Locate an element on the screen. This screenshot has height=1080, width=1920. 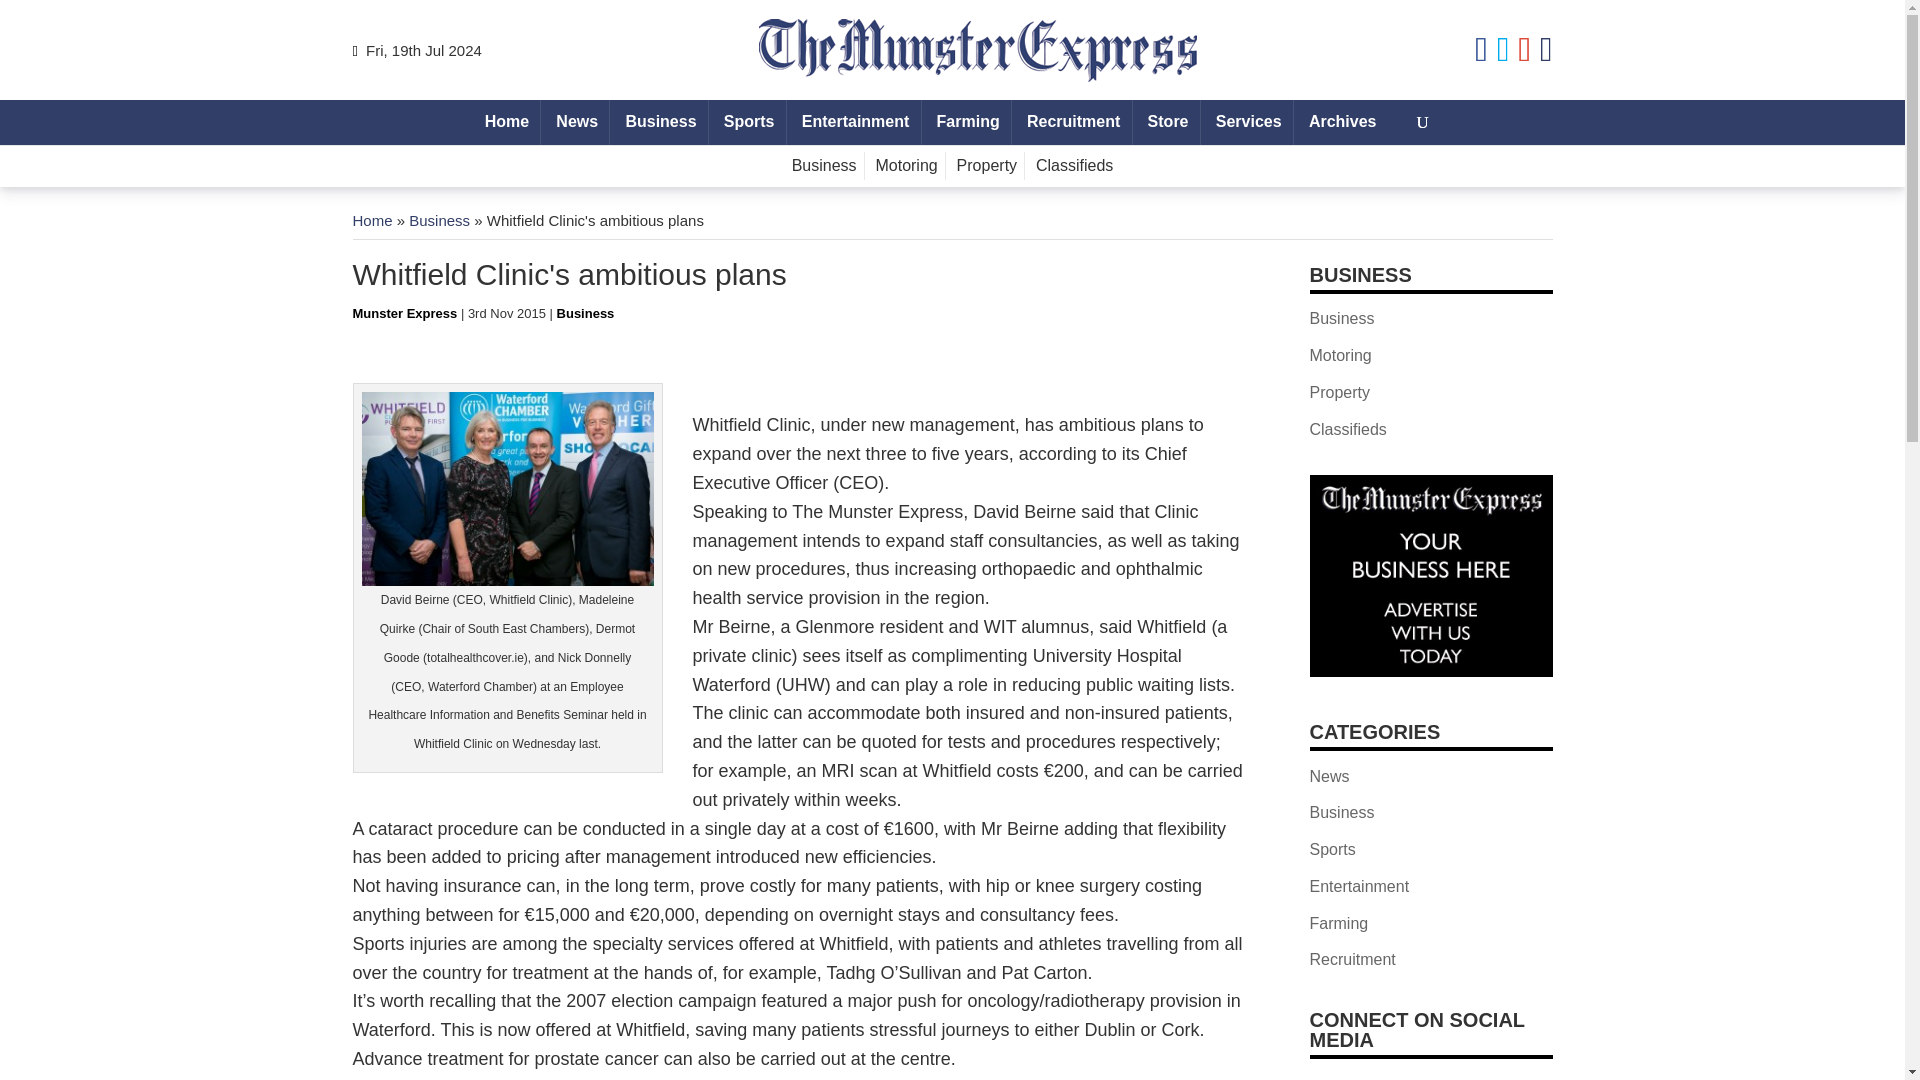
News is located at coordinates (576, 122).